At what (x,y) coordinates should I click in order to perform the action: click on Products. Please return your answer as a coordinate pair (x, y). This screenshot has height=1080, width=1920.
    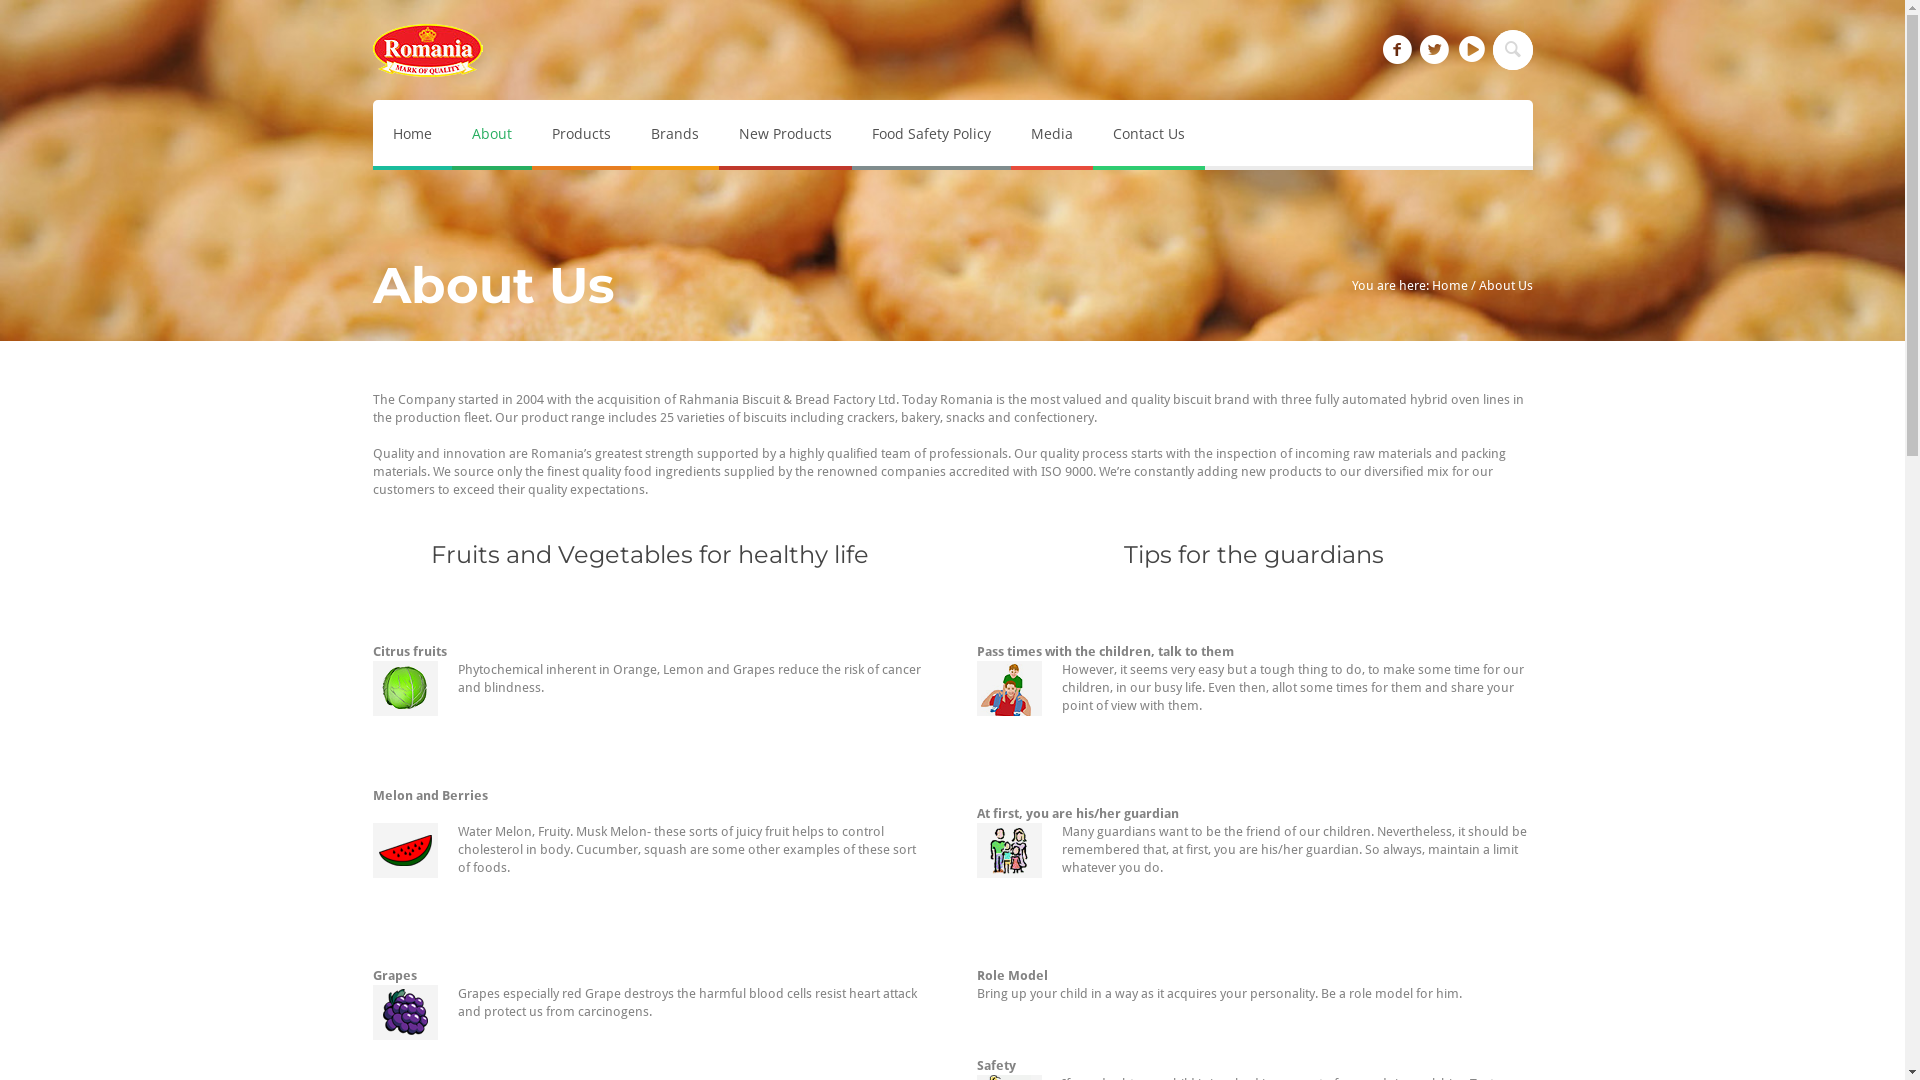
    Looking at the image, I should click on (582, 135).